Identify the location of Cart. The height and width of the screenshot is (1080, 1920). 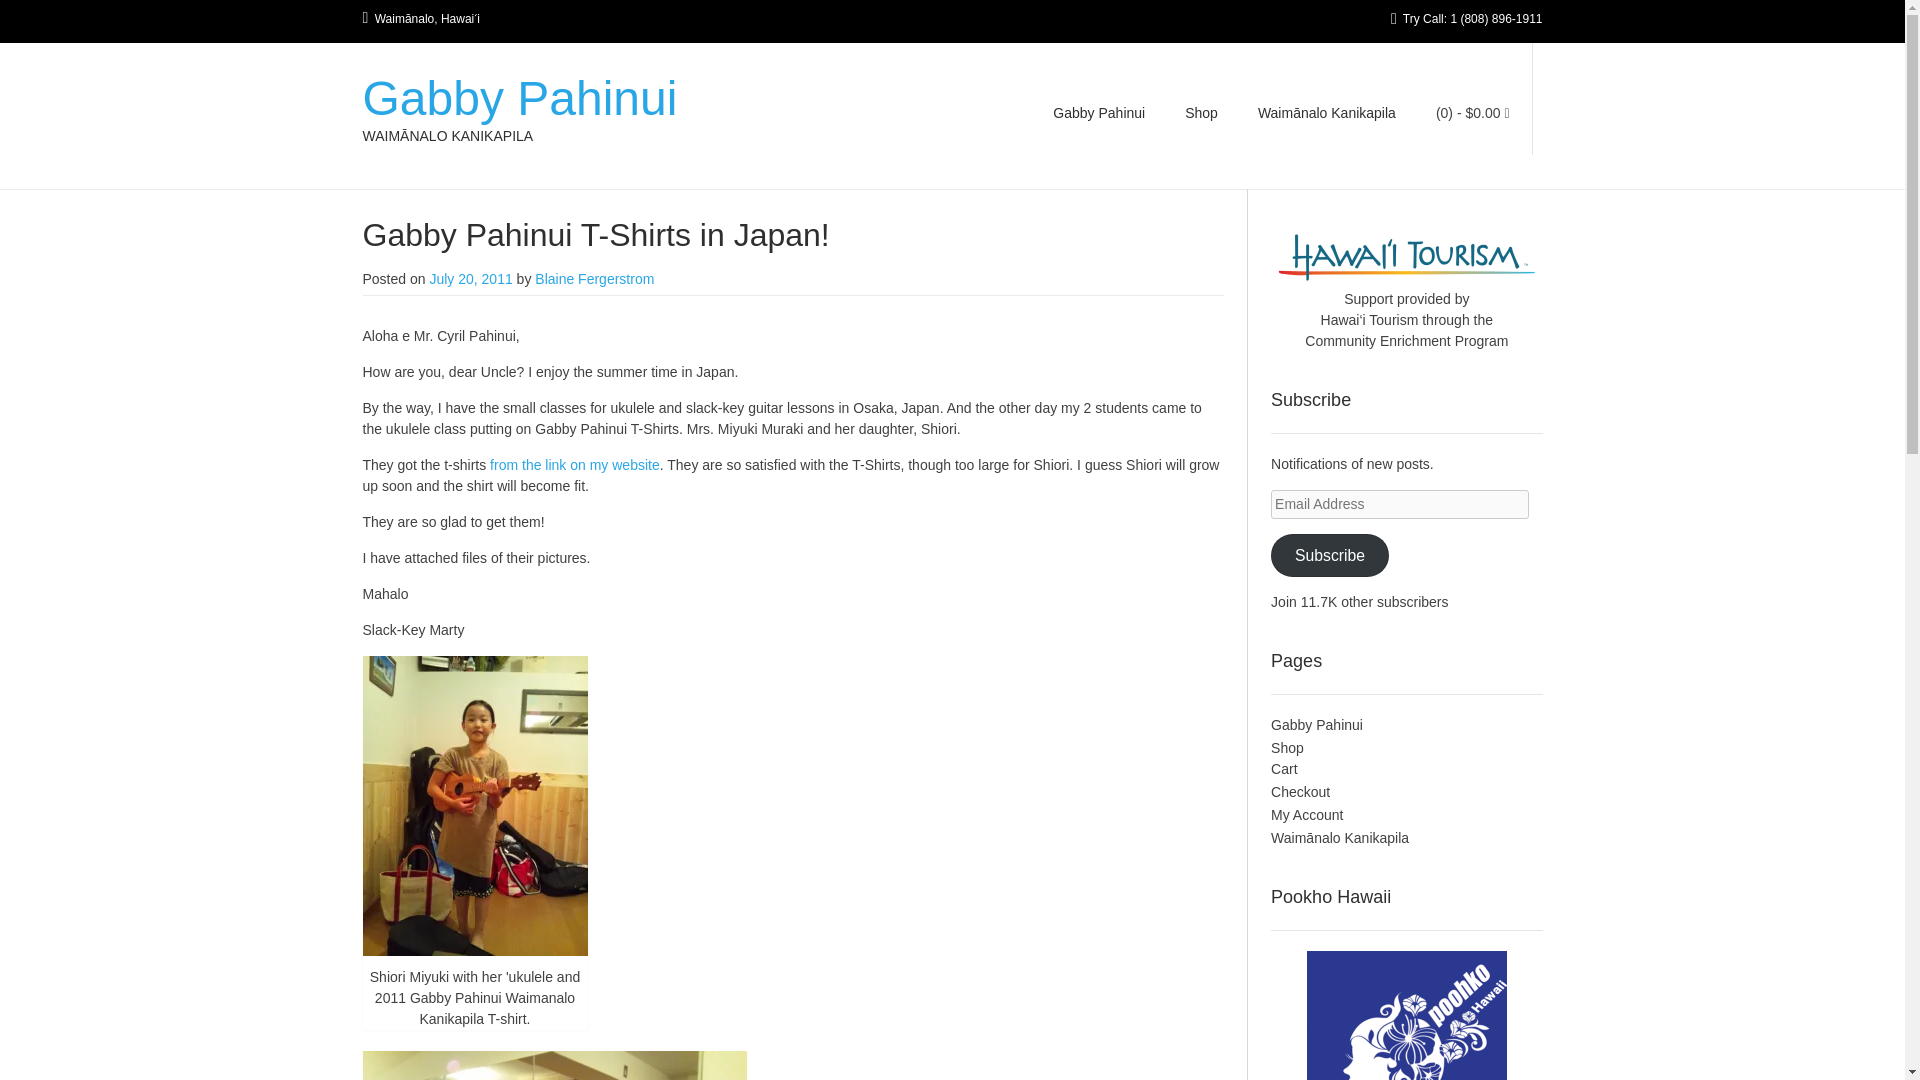
(1284, 768).